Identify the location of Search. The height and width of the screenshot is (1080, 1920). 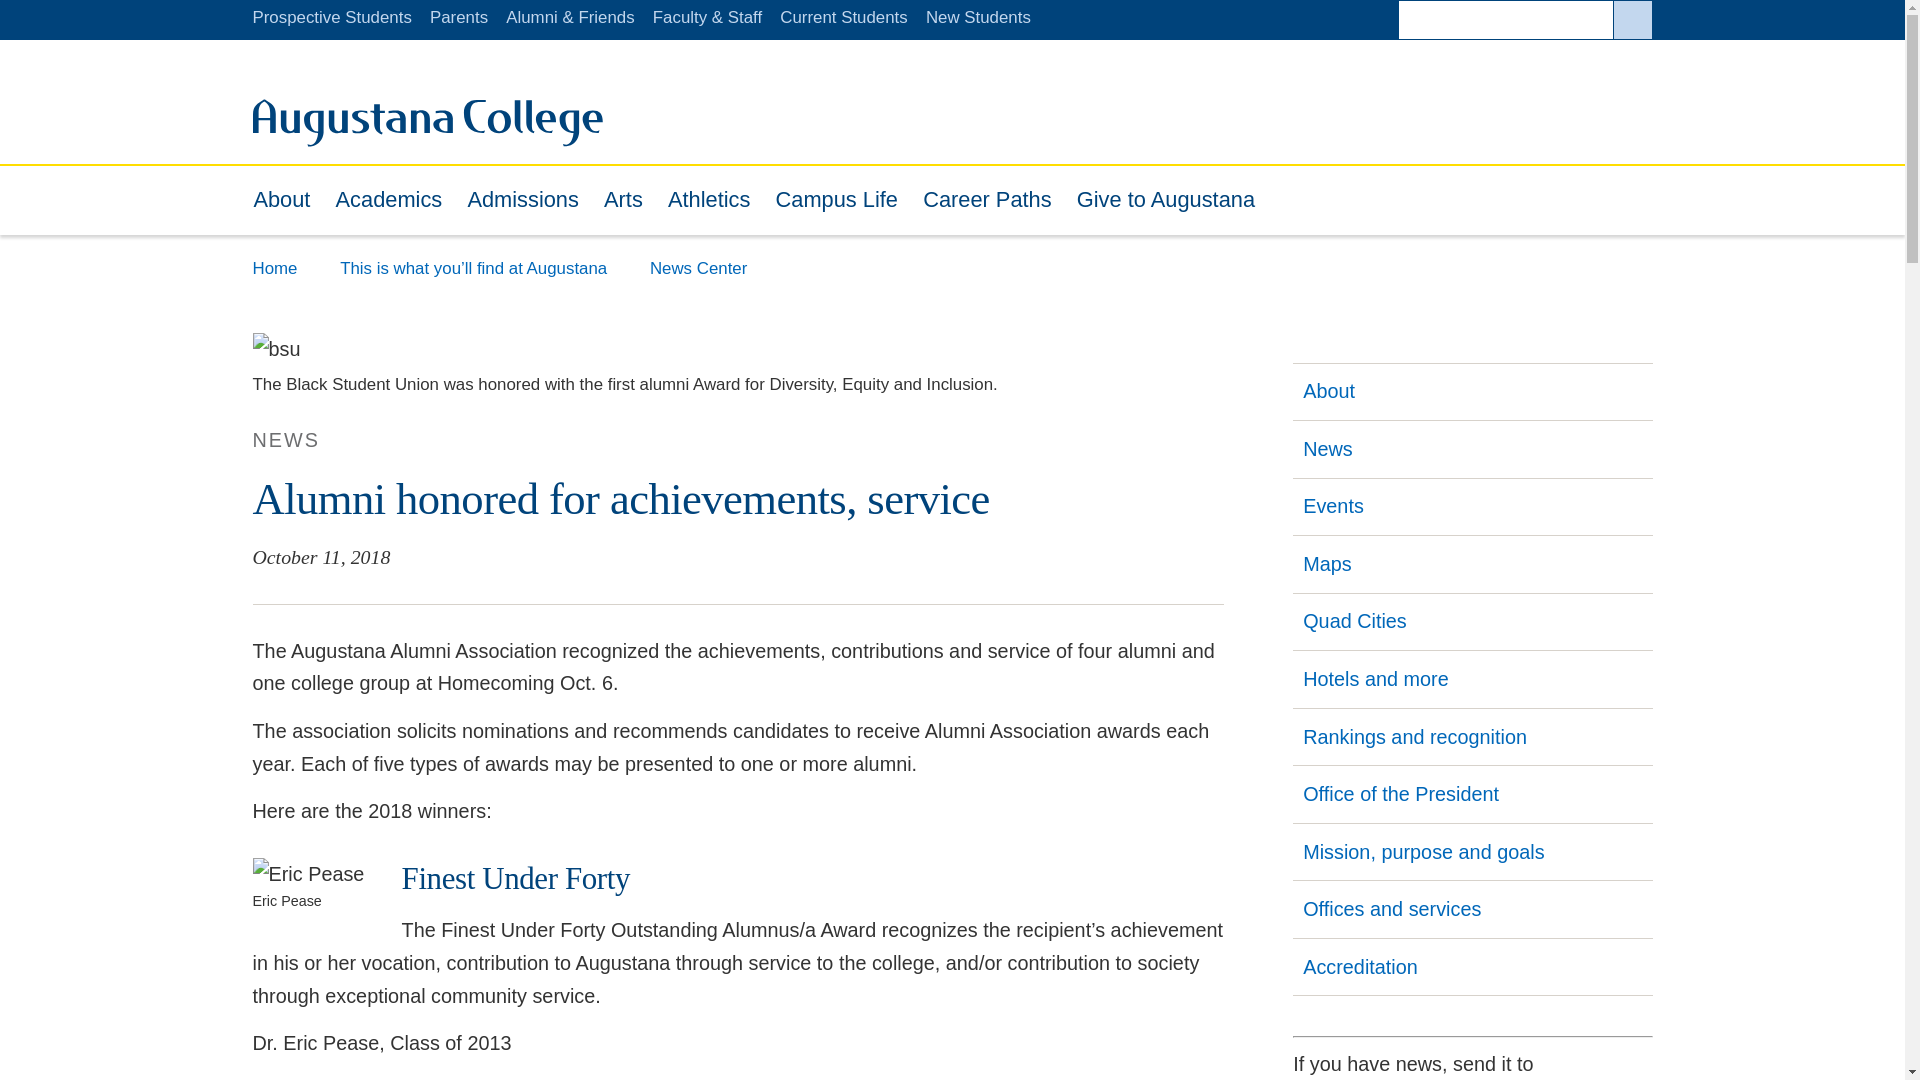
(426, 140).